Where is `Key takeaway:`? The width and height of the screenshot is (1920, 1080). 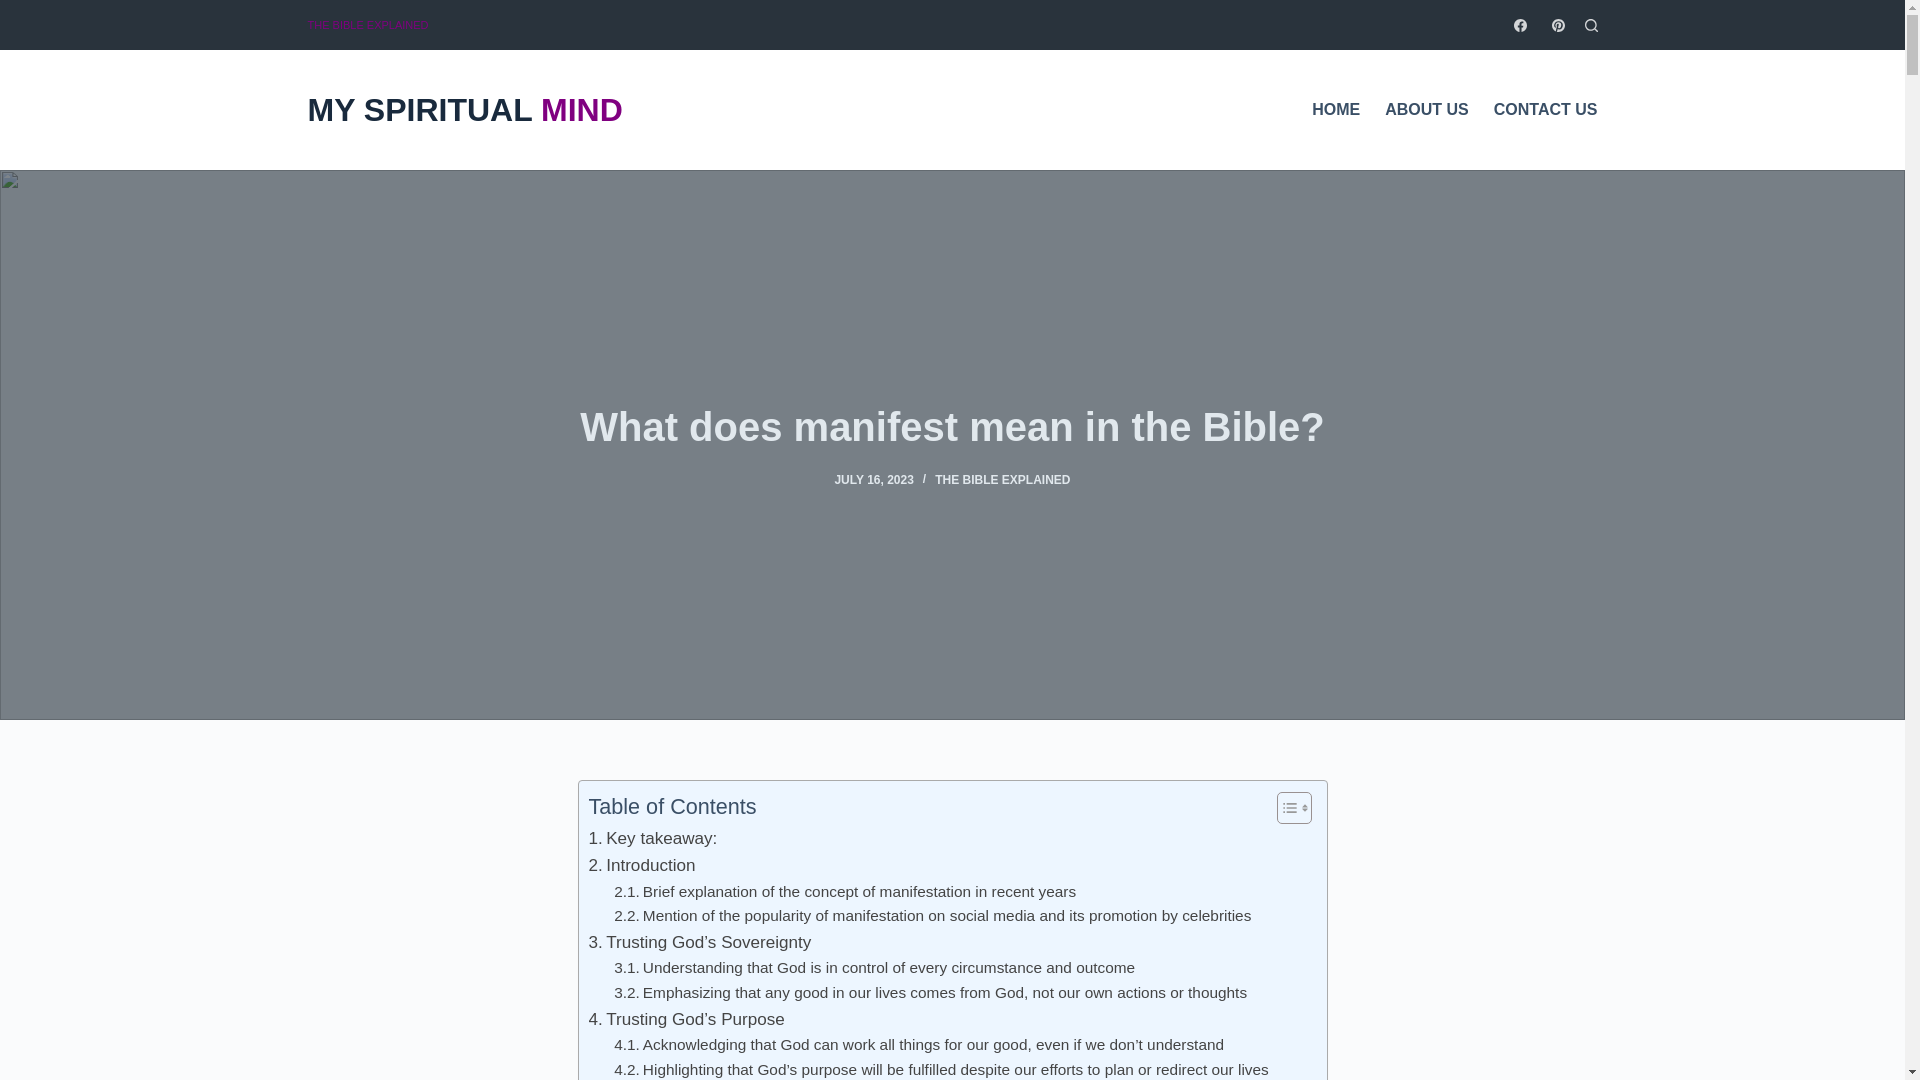
Key takeaway: is located at coordinates (652, 838).